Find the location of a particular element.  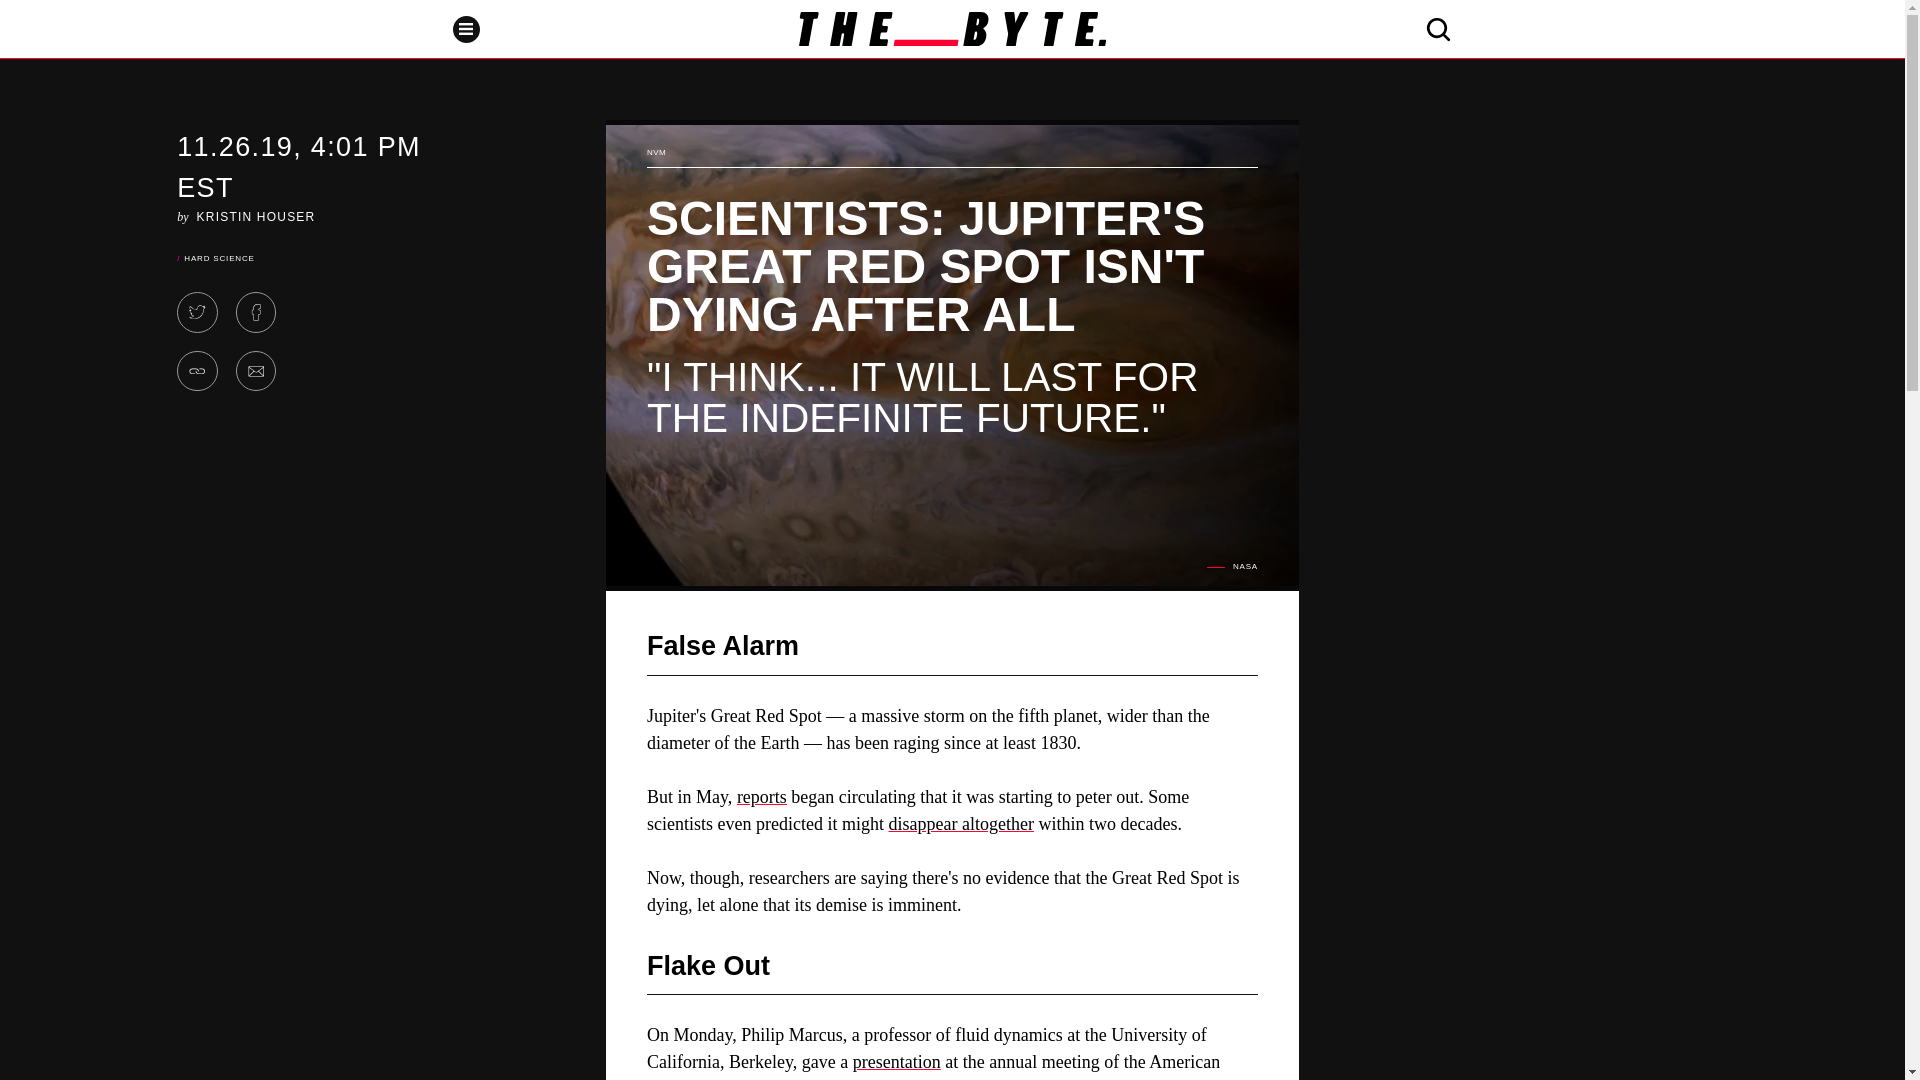

disappear altogether is located at coordinates (960, 824).